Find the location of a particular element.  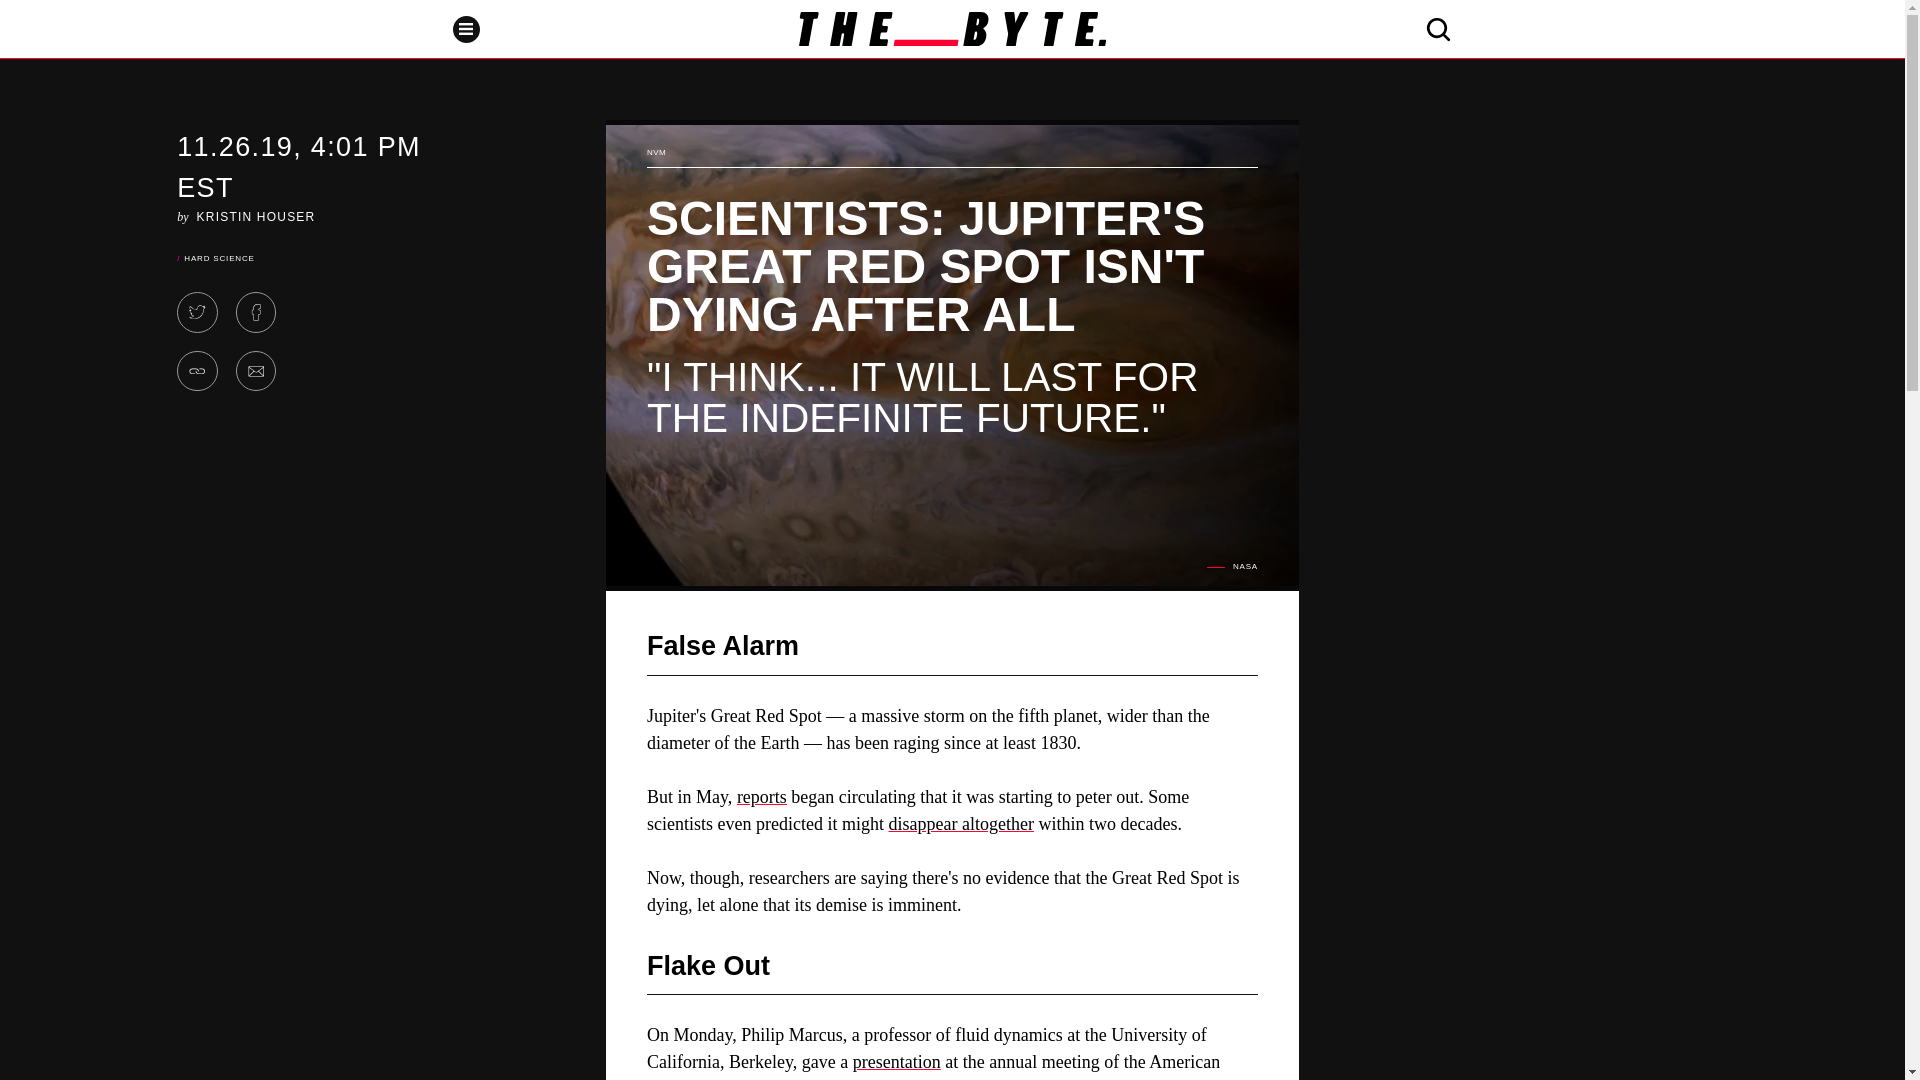

disappear altogether is located at coordinates (960, 824).